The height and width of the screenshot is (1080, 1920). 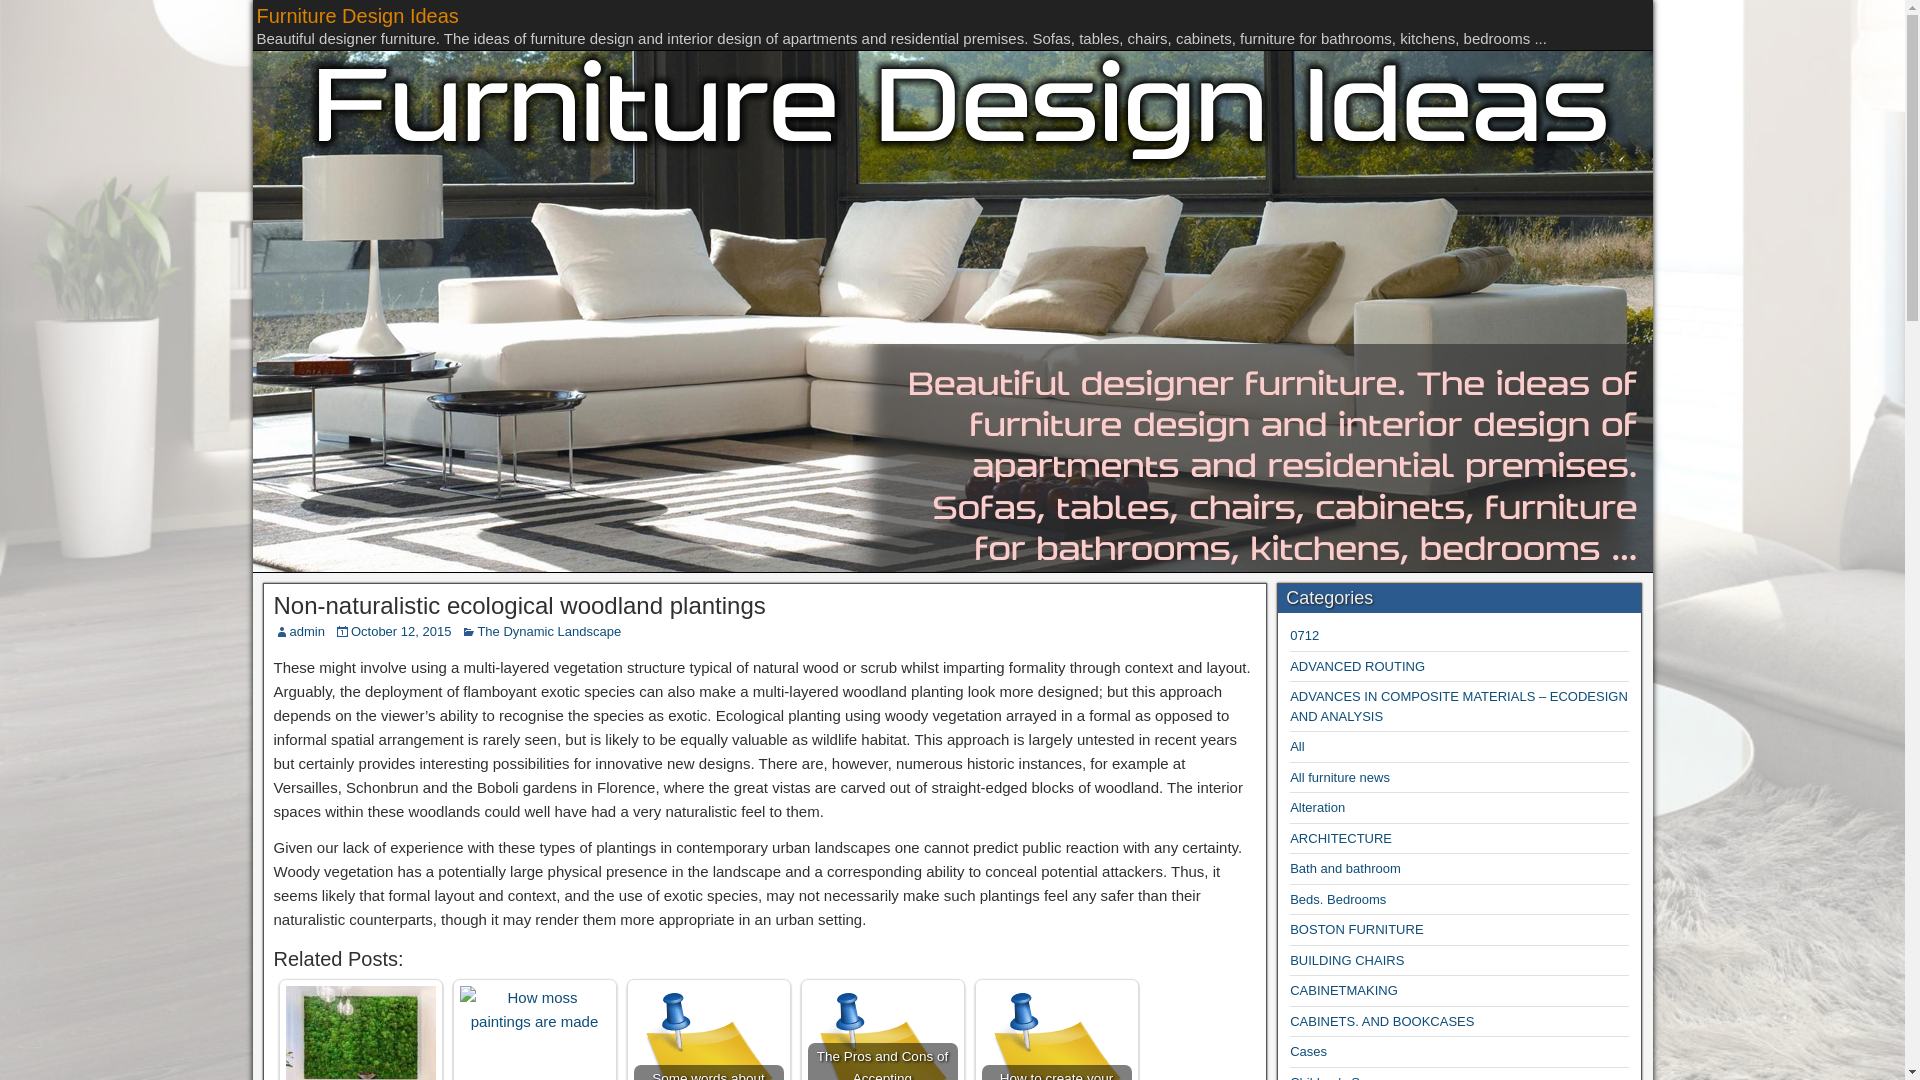 What do you see at coordinates (401, 632) in the screenshot?
I see `October 12, 2015` at bounding box center [401, 632].